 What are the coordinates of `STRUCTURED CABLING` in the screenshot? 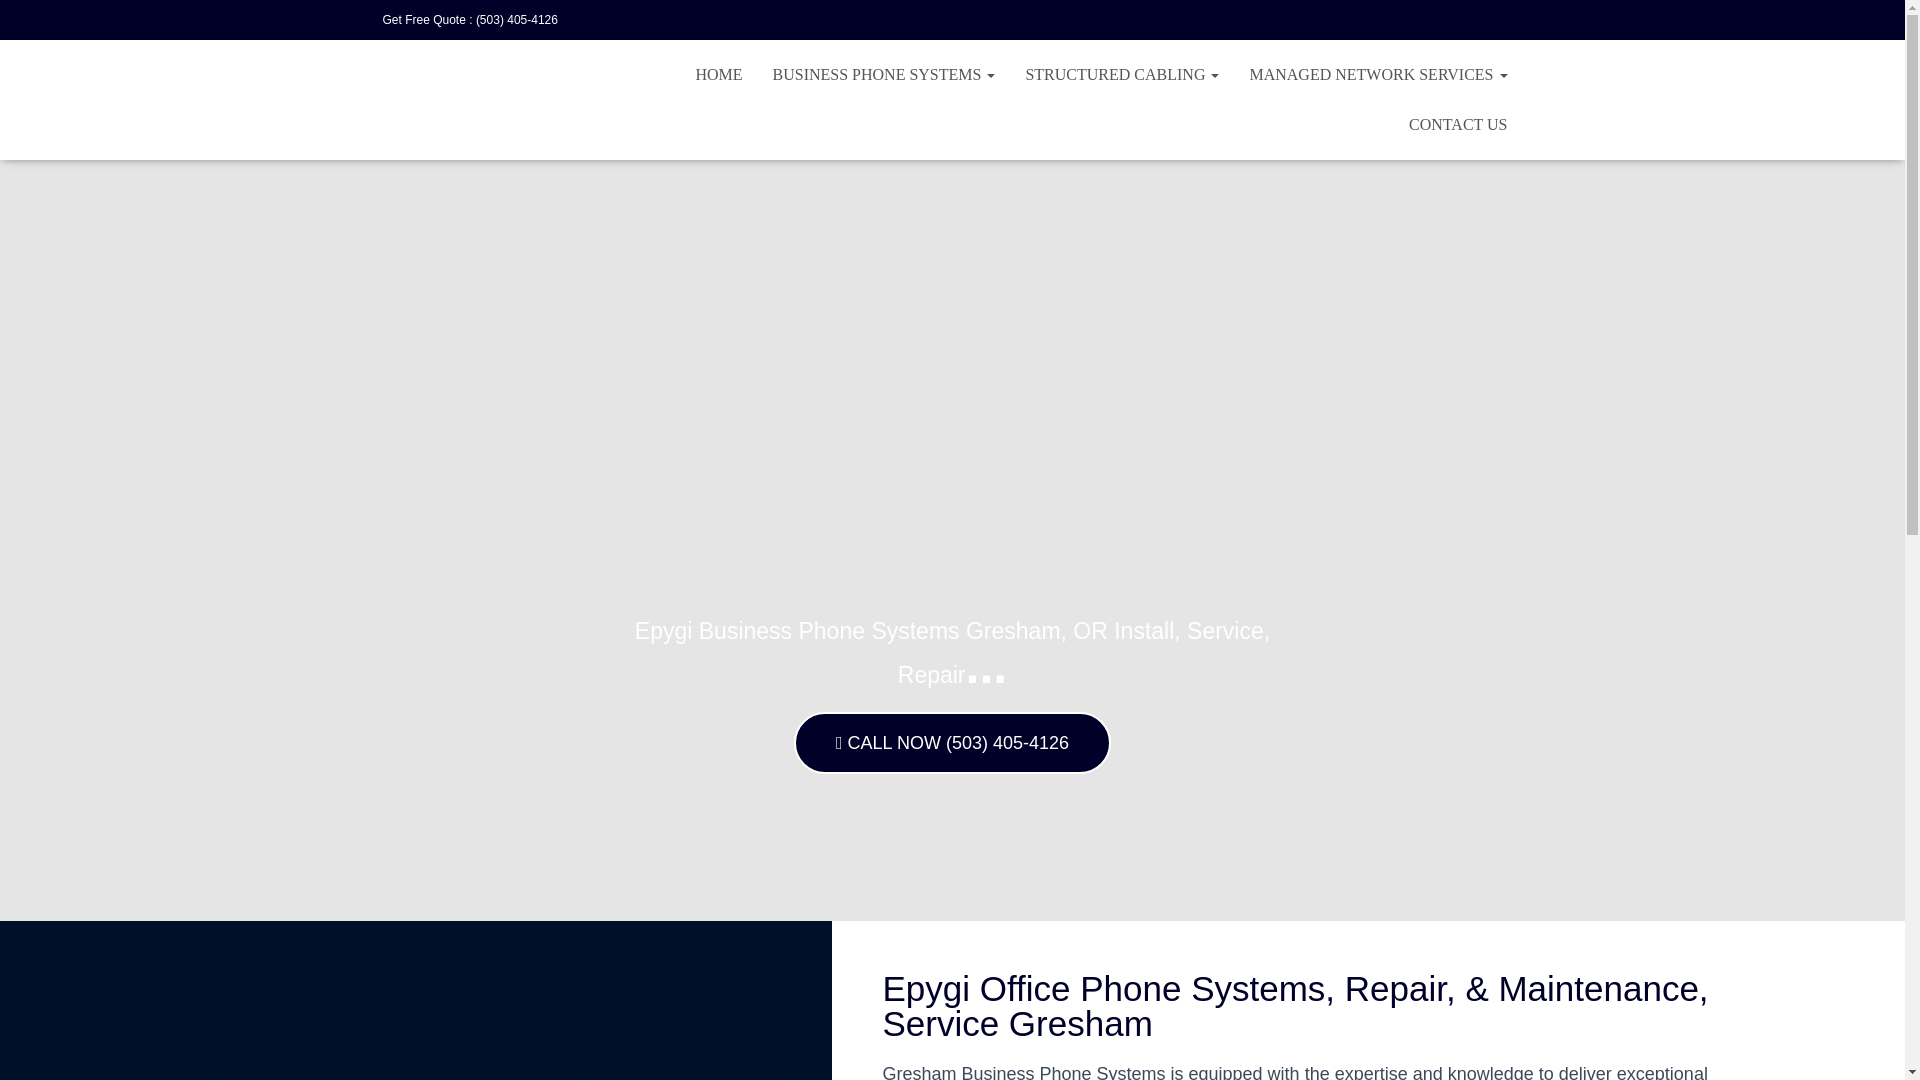 It's located at (1122, 74).